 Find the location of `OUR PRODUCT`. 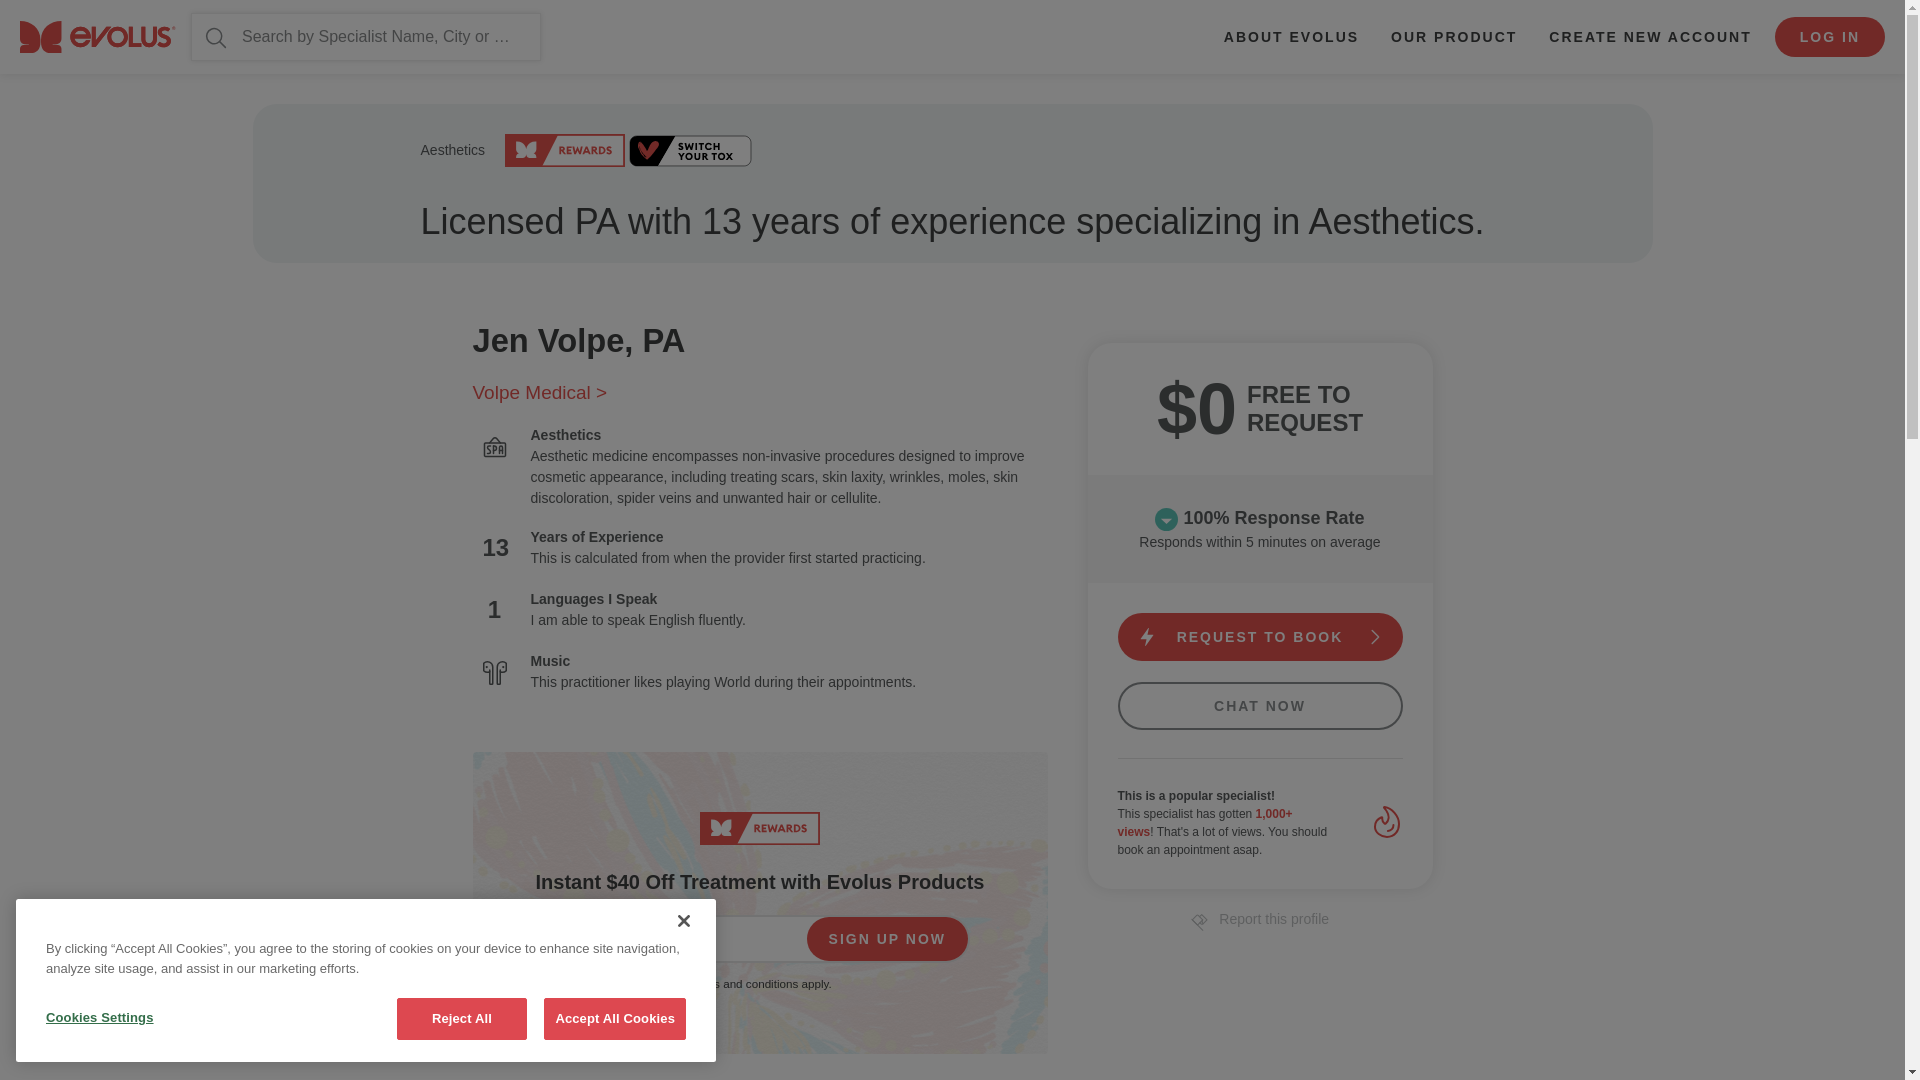

OUR PRODUCT is located at coordinates (1453, 36).